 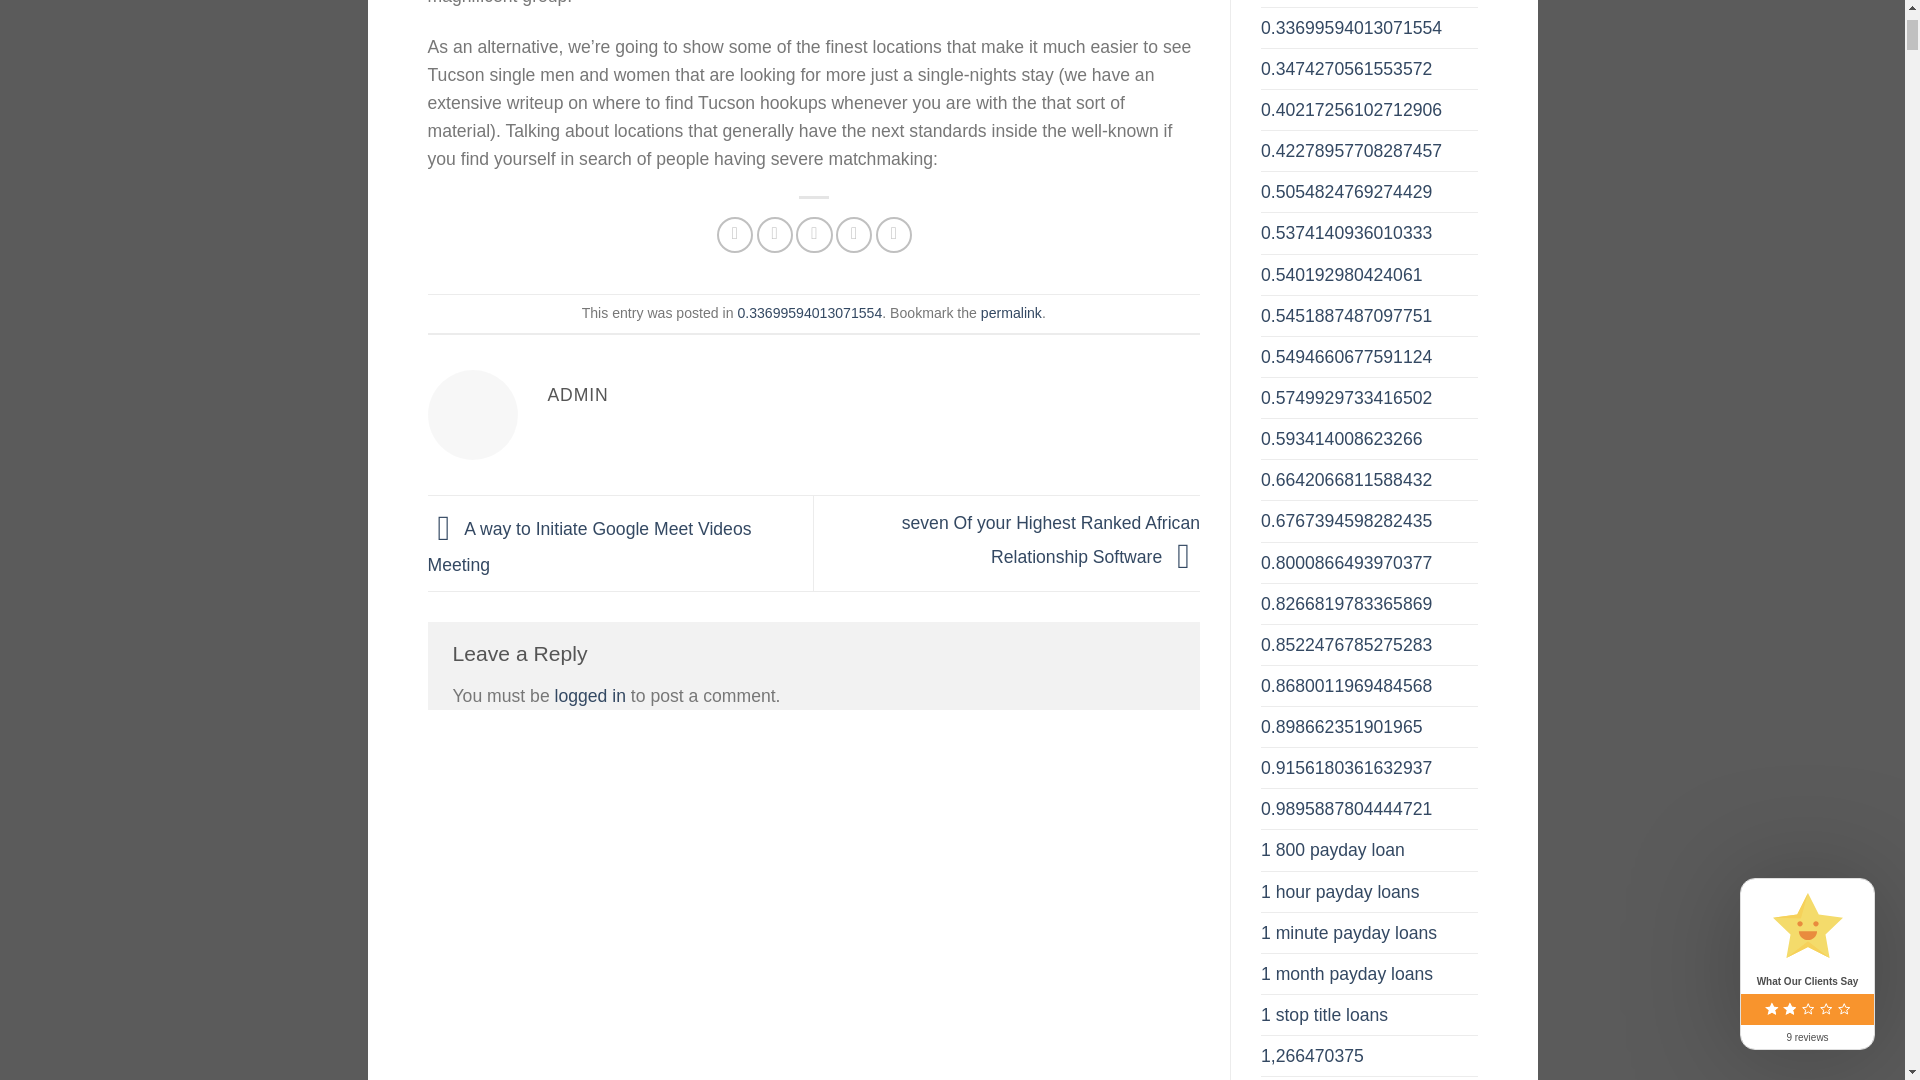 What do you see at coordinates (734, 234) in the screenshot?
I see `Share on Facebook` at bounding box center [734, 234].